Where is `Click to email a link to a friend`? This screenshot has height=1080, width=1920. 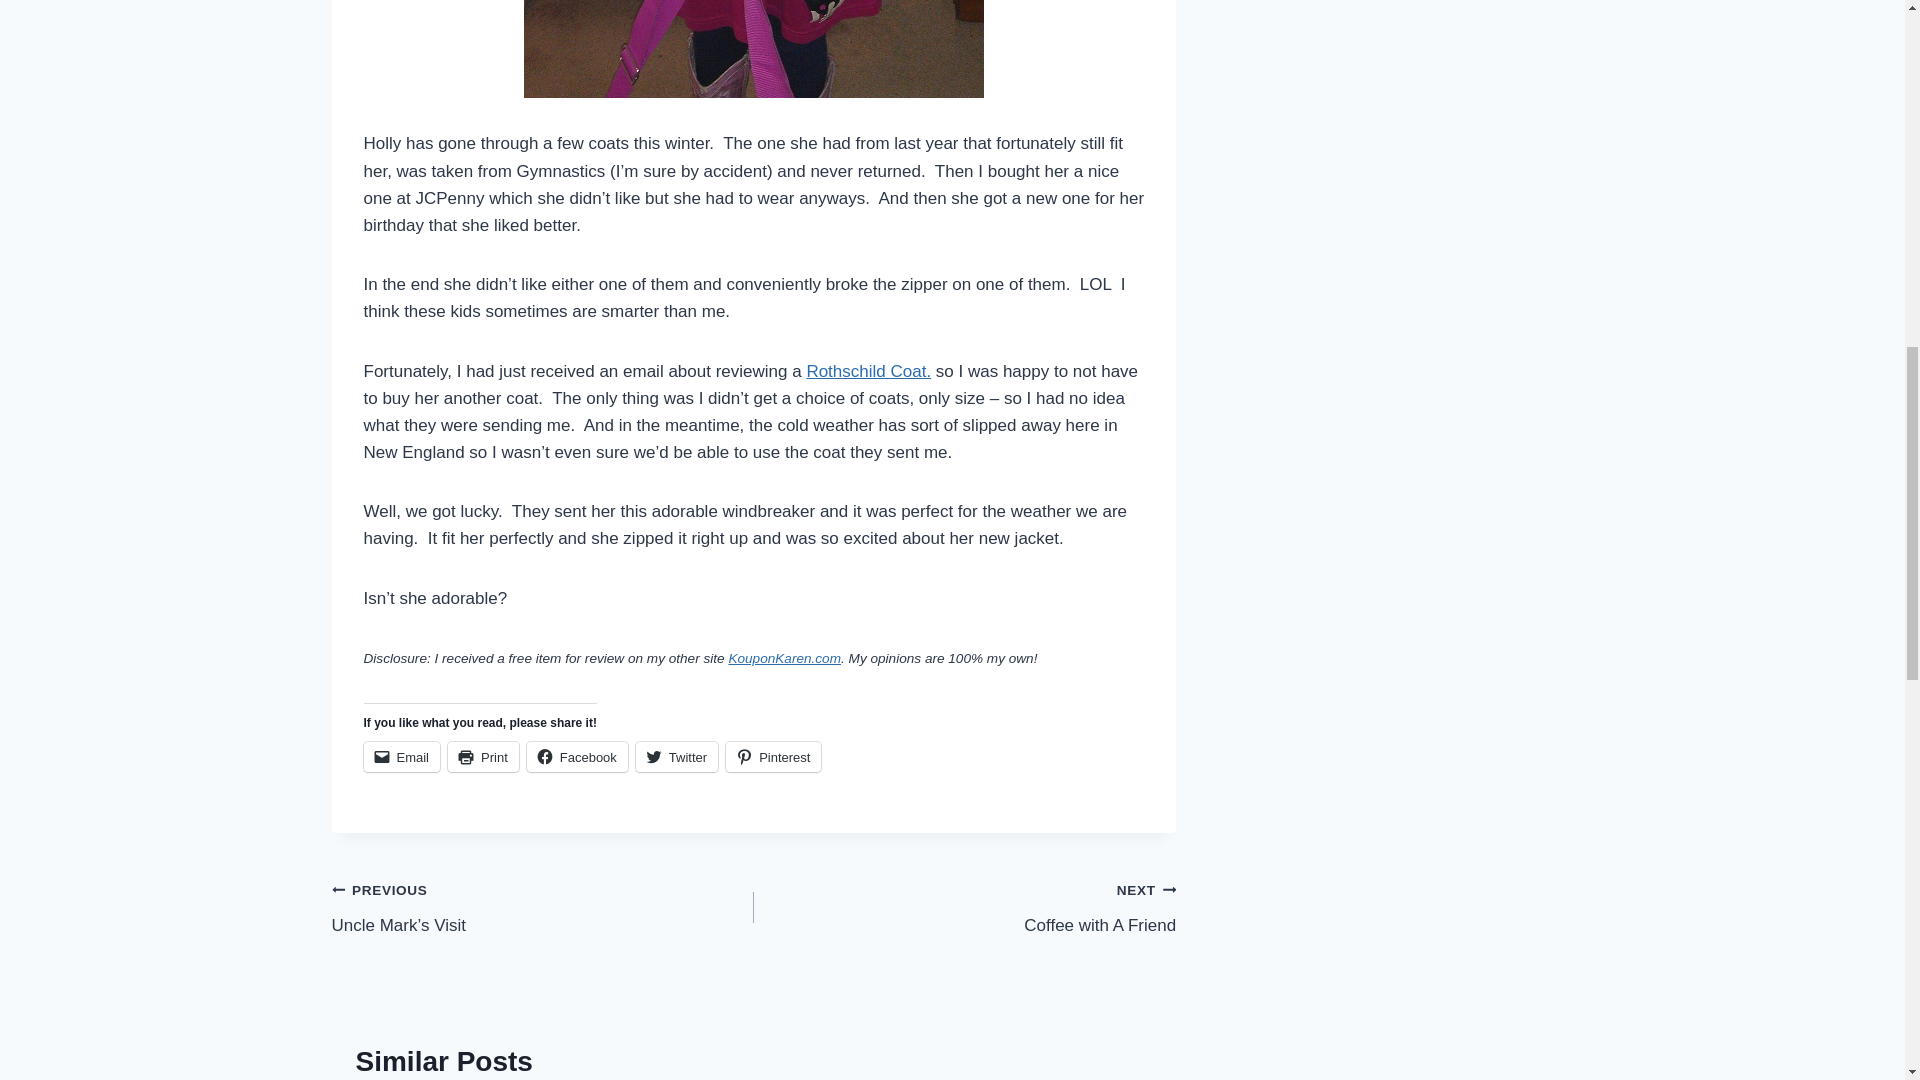
Click to email a link to a friend is located at coordinates (402, 756).